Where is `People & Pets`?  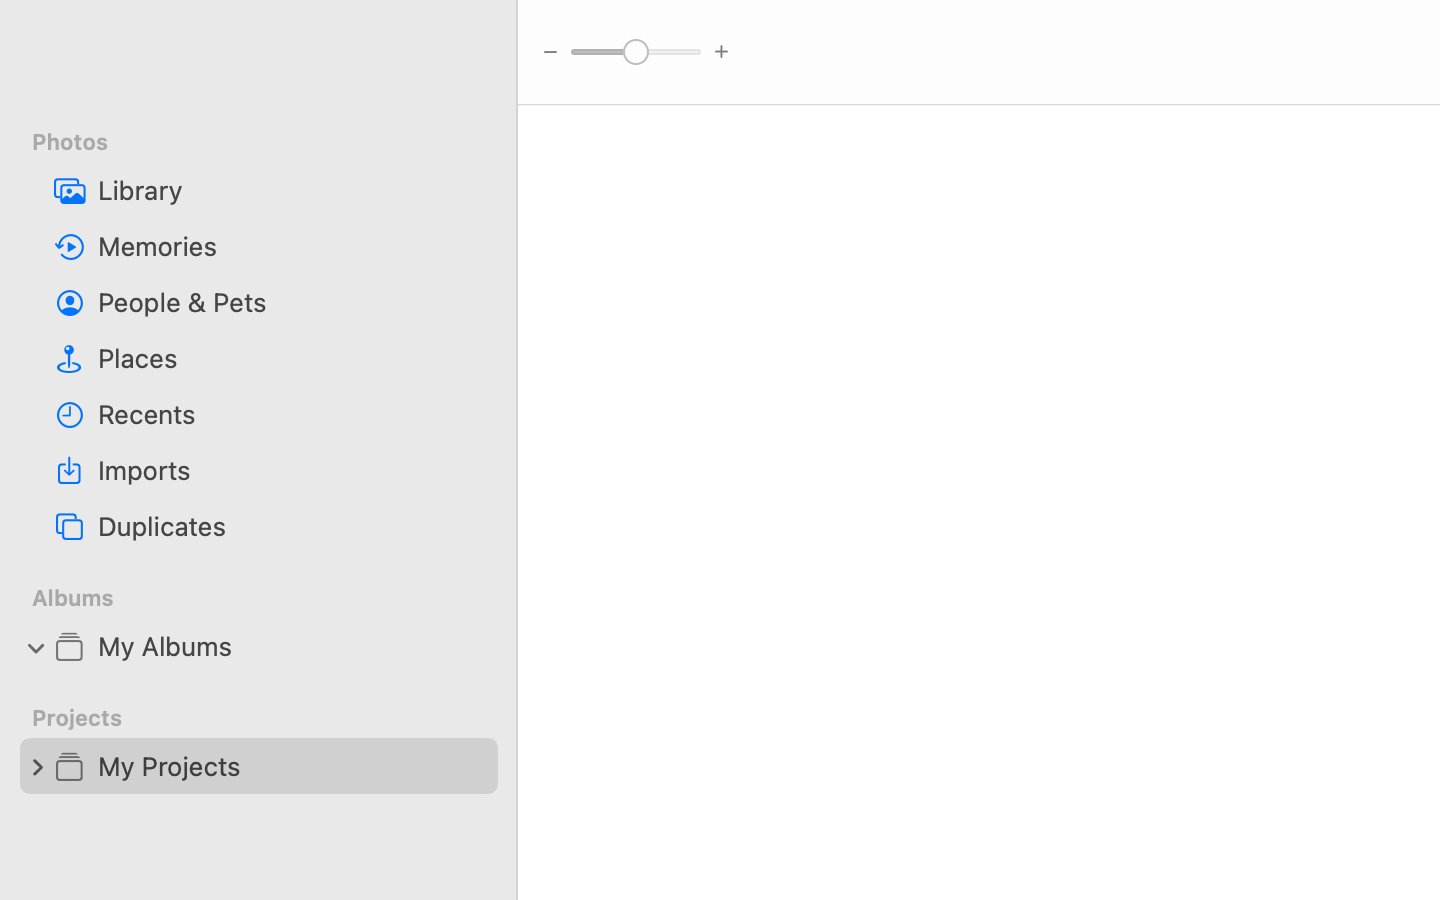 People & Pets is located at coordinates (290, 302).